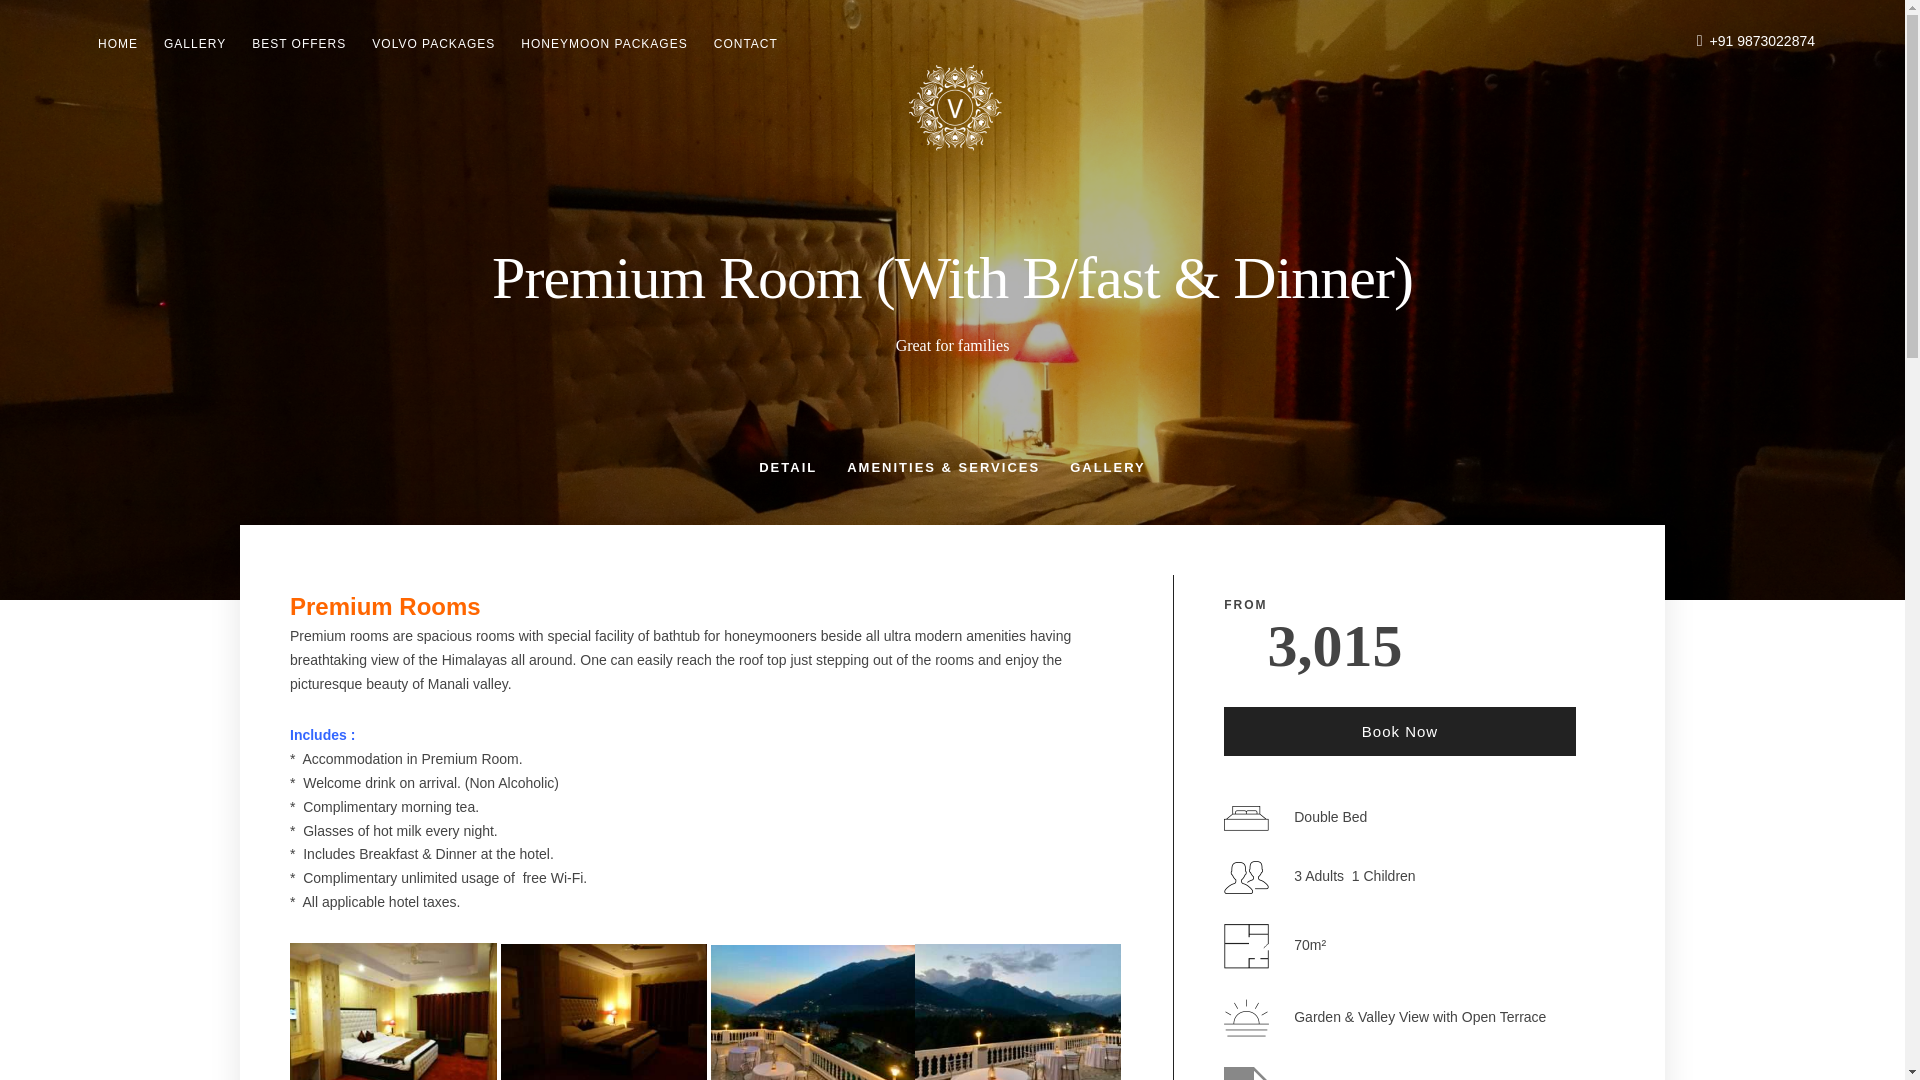  What do you see at coordinates (1763, 40) in the screenshot?
I see `Call Us` at bounding box center [1763, 40].